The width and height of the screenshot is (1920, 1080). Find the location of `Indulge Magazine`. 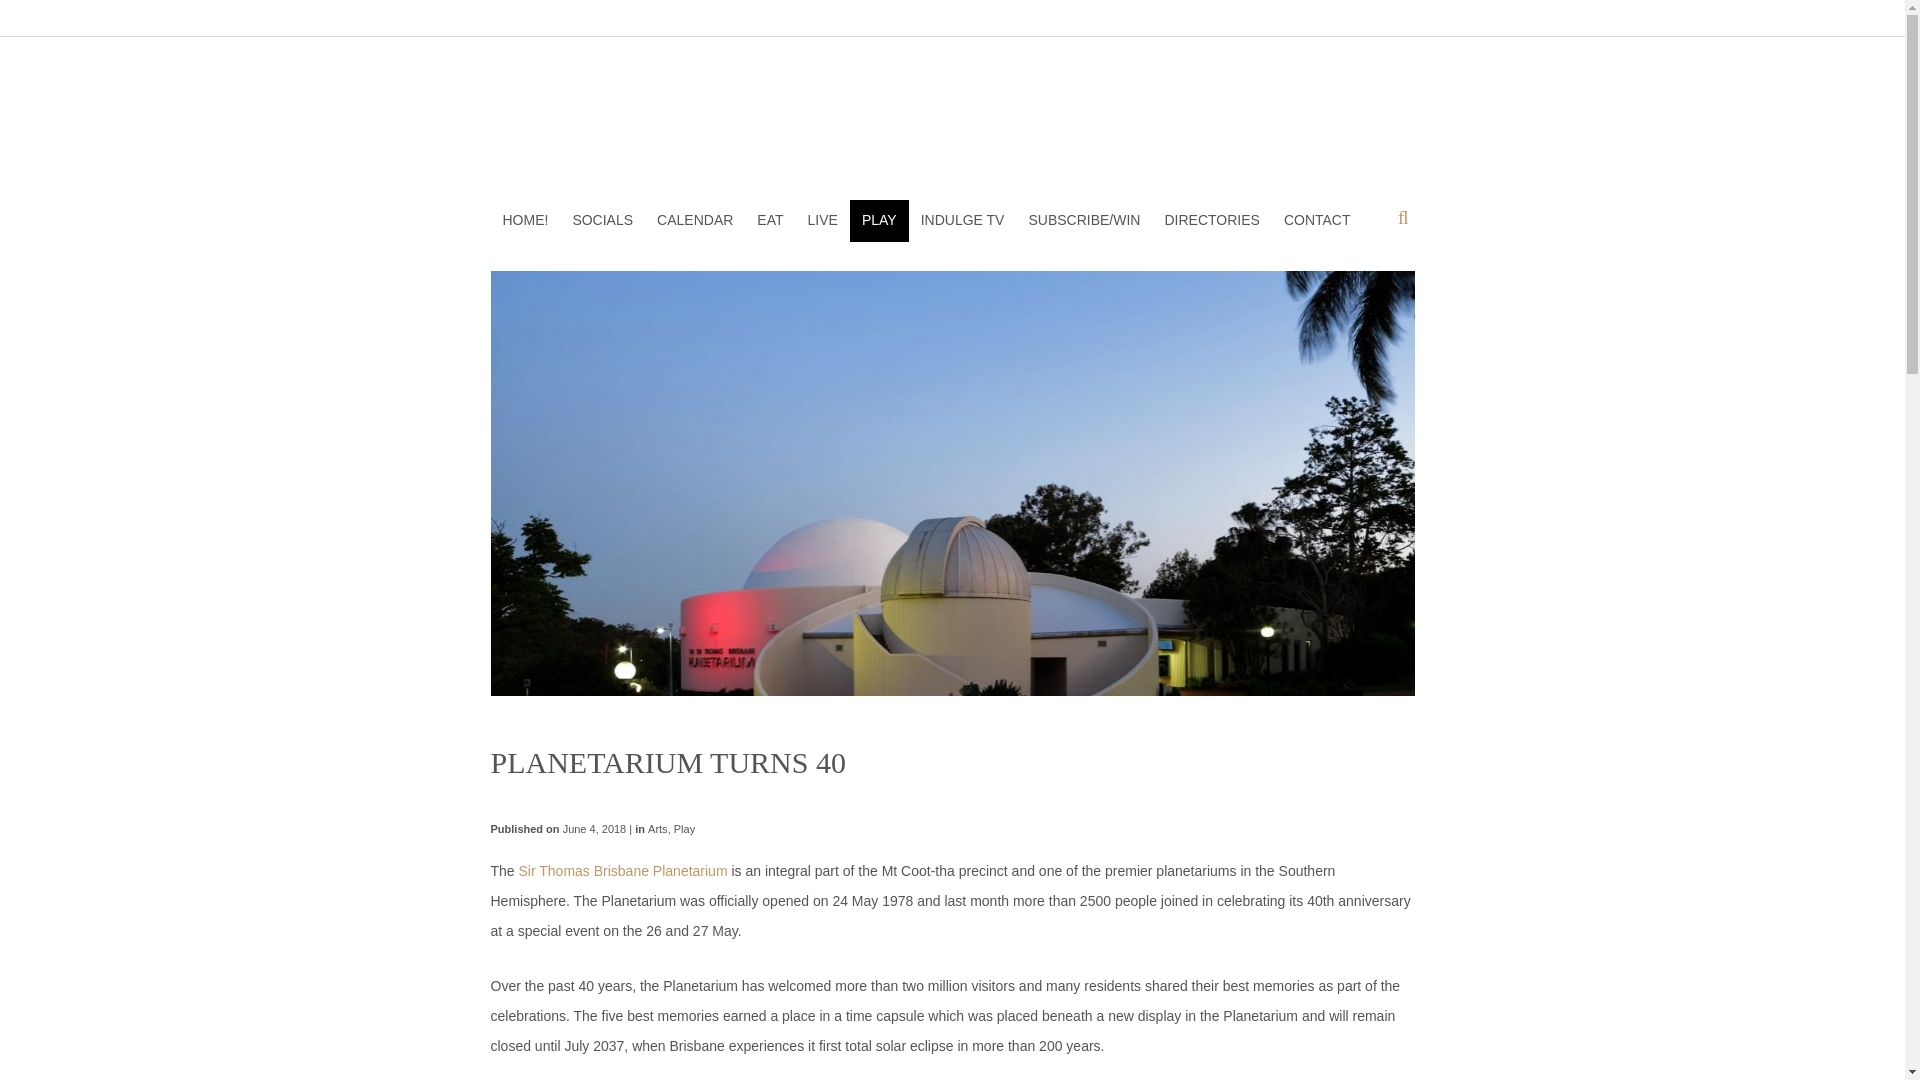

Indulge Magazine is located at coordinates (952, 122).